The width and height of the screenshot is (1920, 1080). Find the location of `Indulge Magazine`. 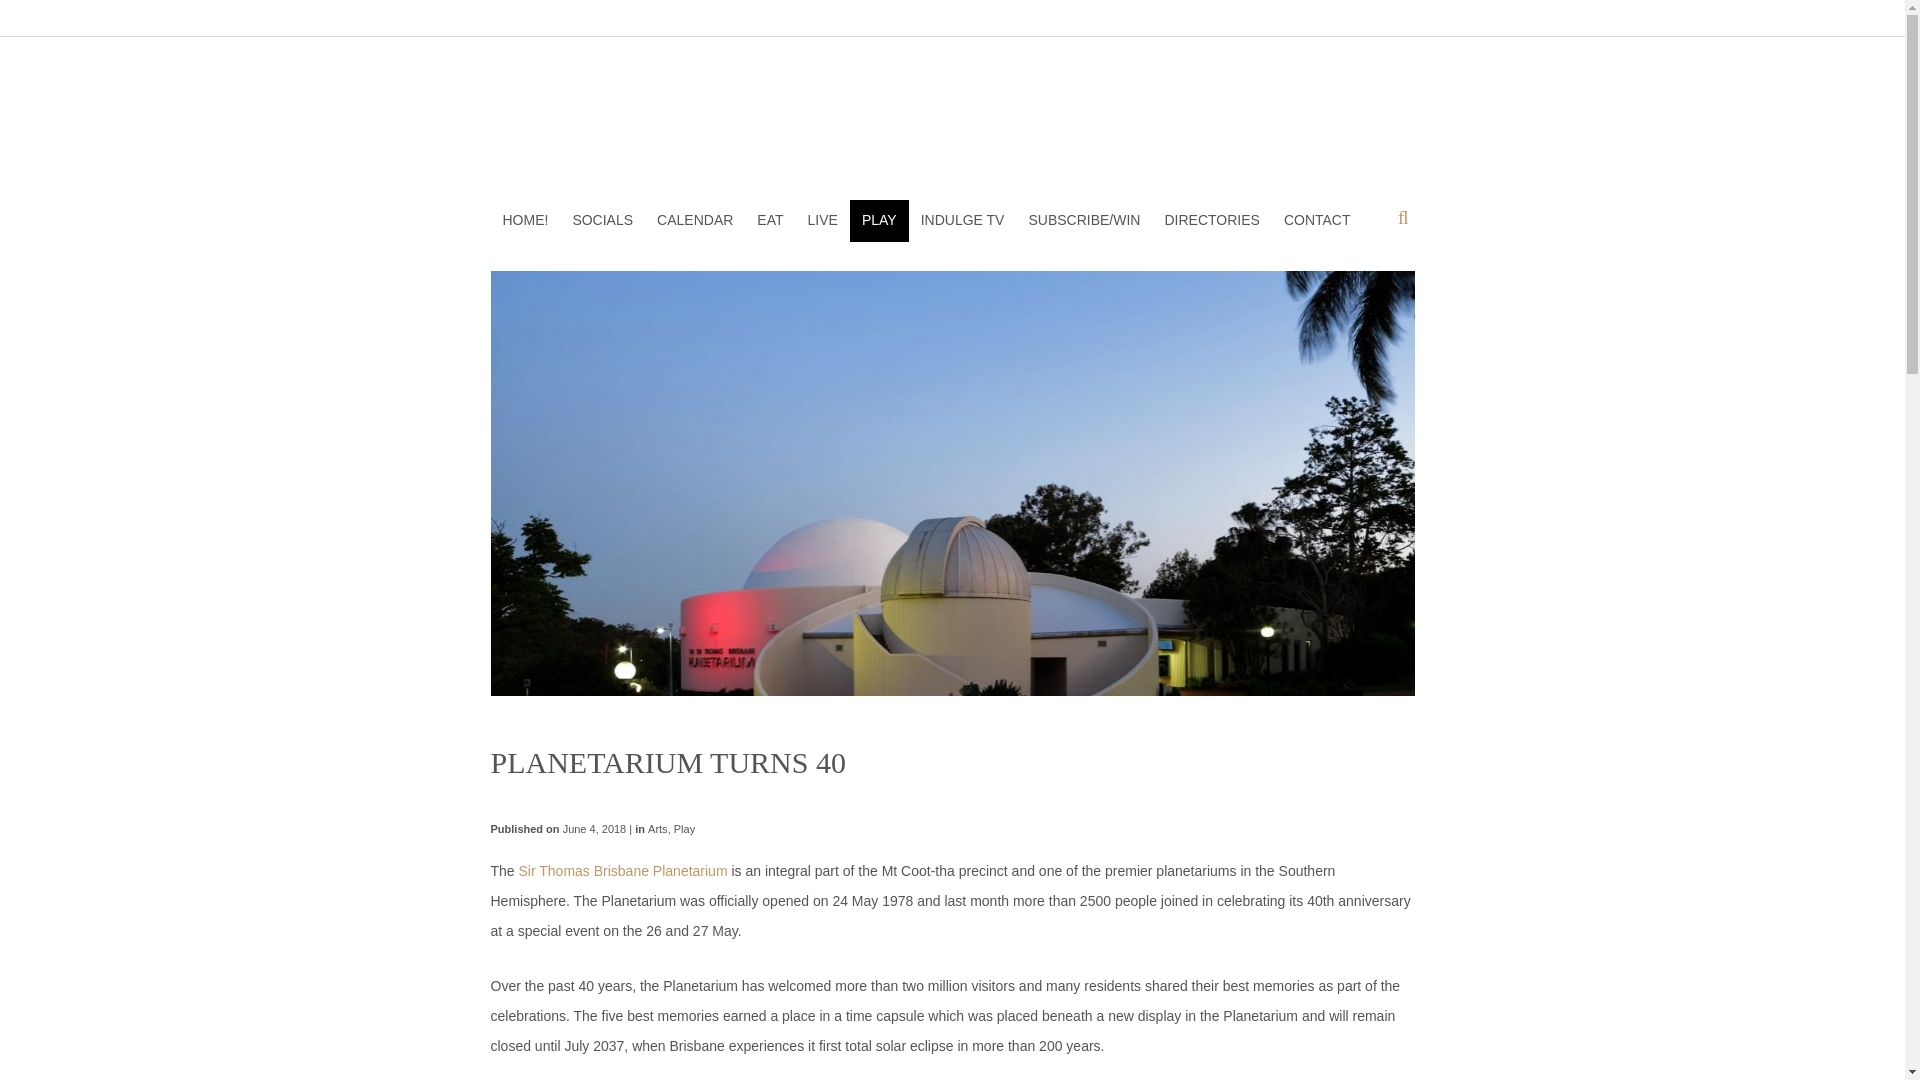

Indulge Magazine is located at coordinates (952, 122).